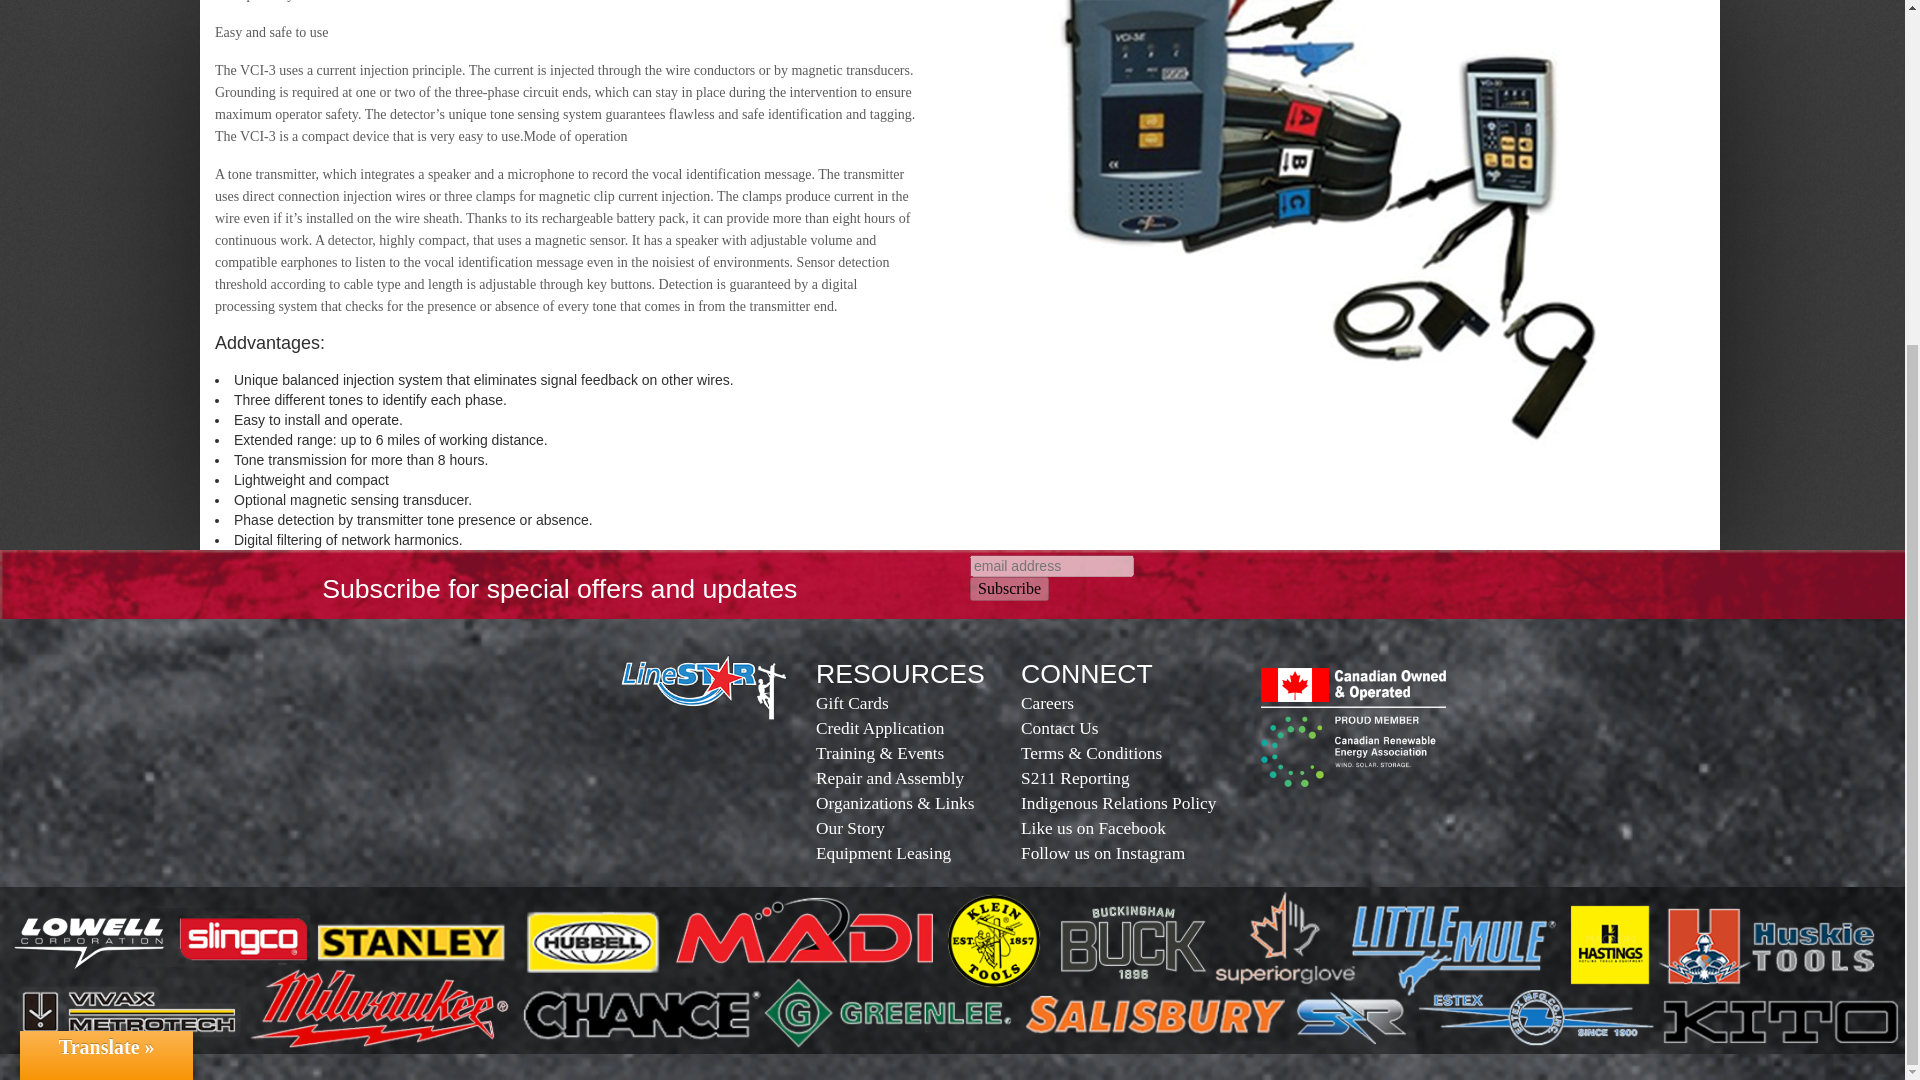 Image resolution: width=1920 pixels, height=1080 pixels. I want to click on LineStar Gift cards, so click(926, 701).